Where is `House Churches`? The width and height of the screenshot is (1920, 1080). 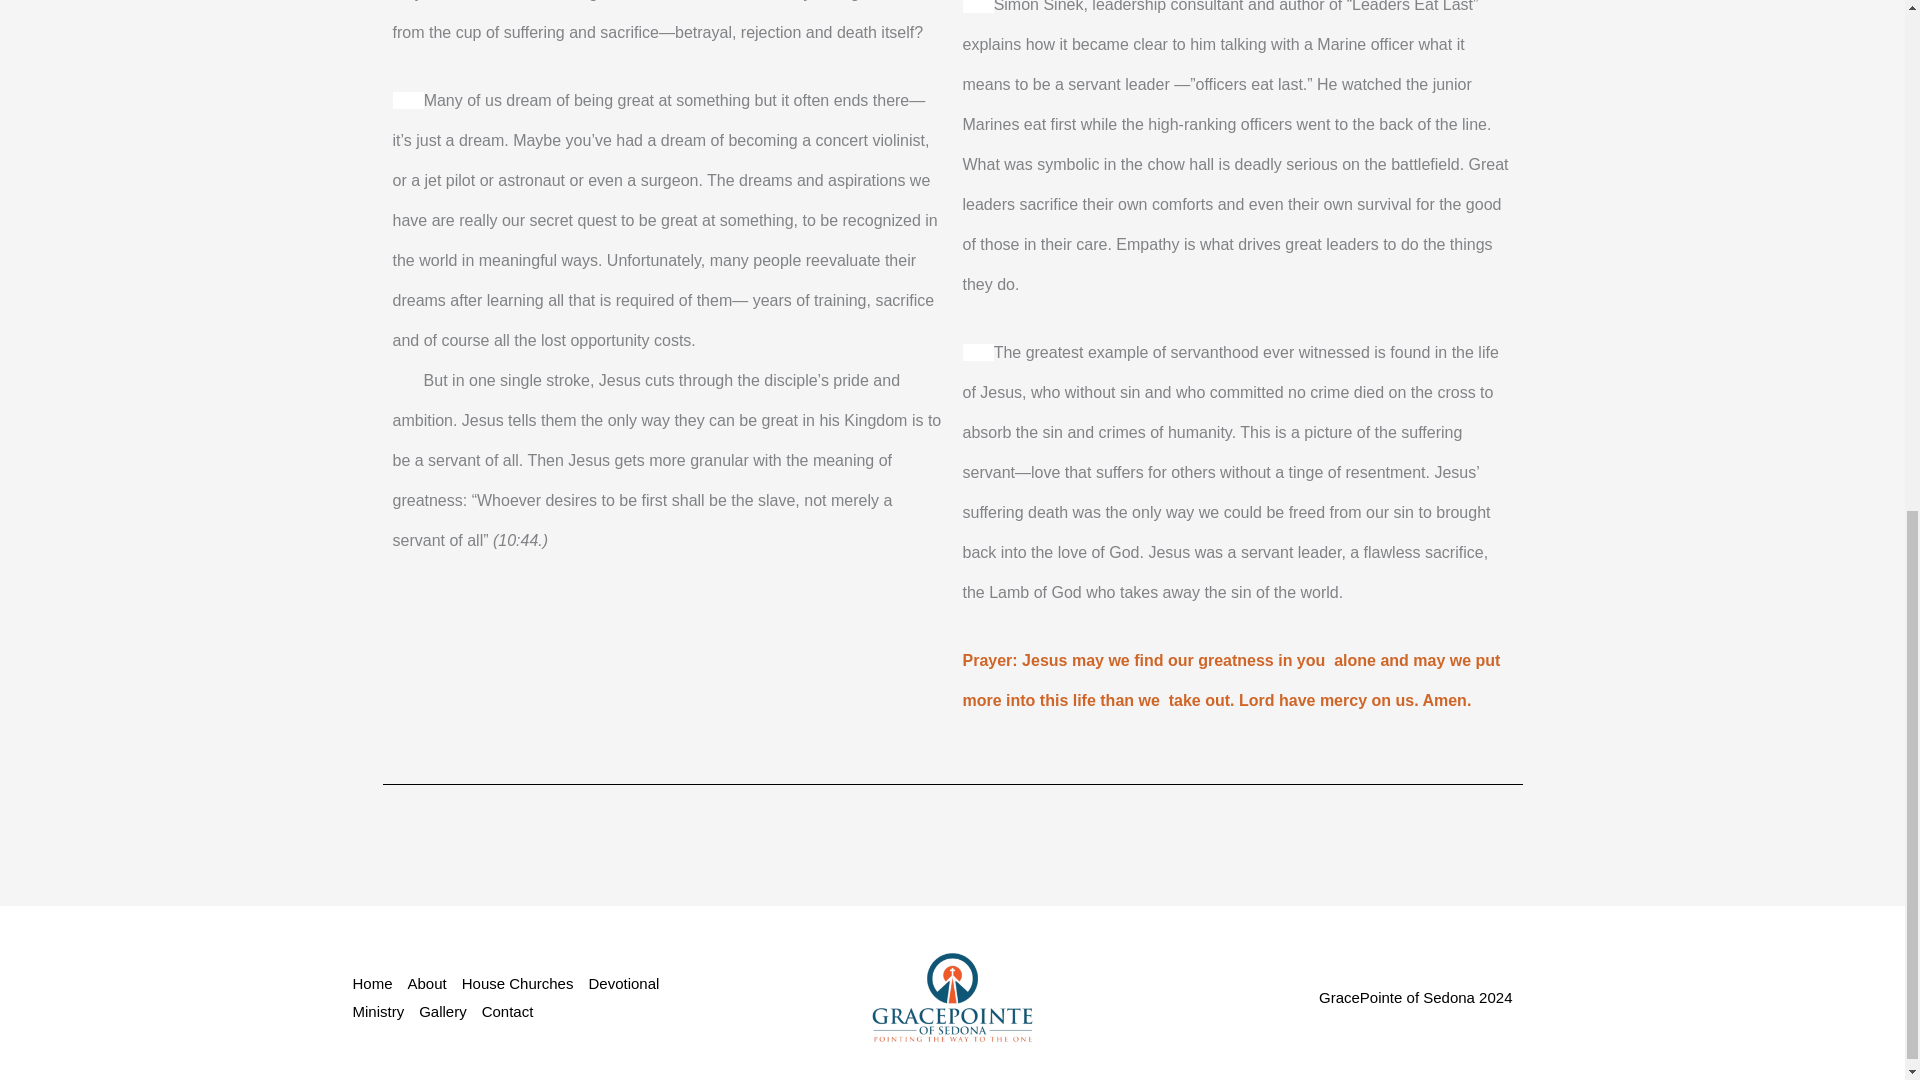
House Churches is located at coordinates (526, 983).